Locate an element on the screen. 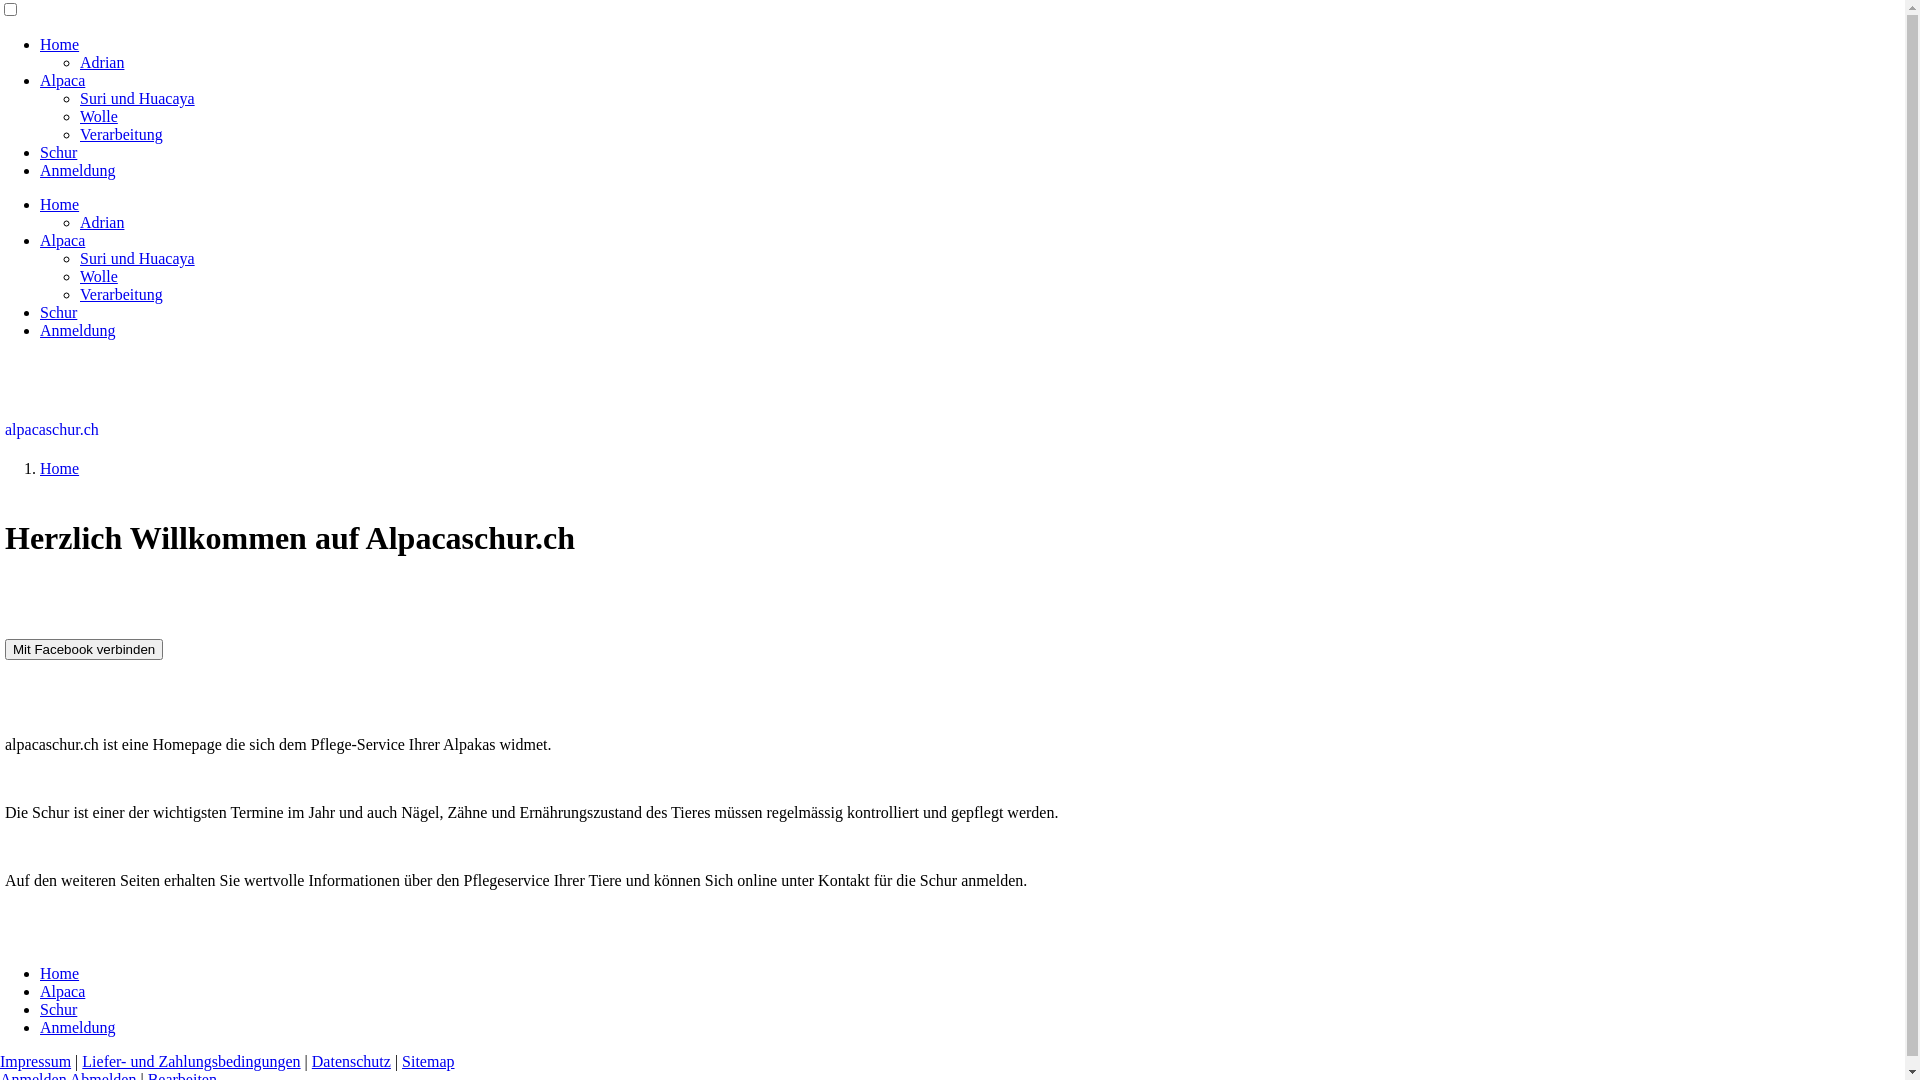  Suri und Huacaya is located at coordinates (138, 258).